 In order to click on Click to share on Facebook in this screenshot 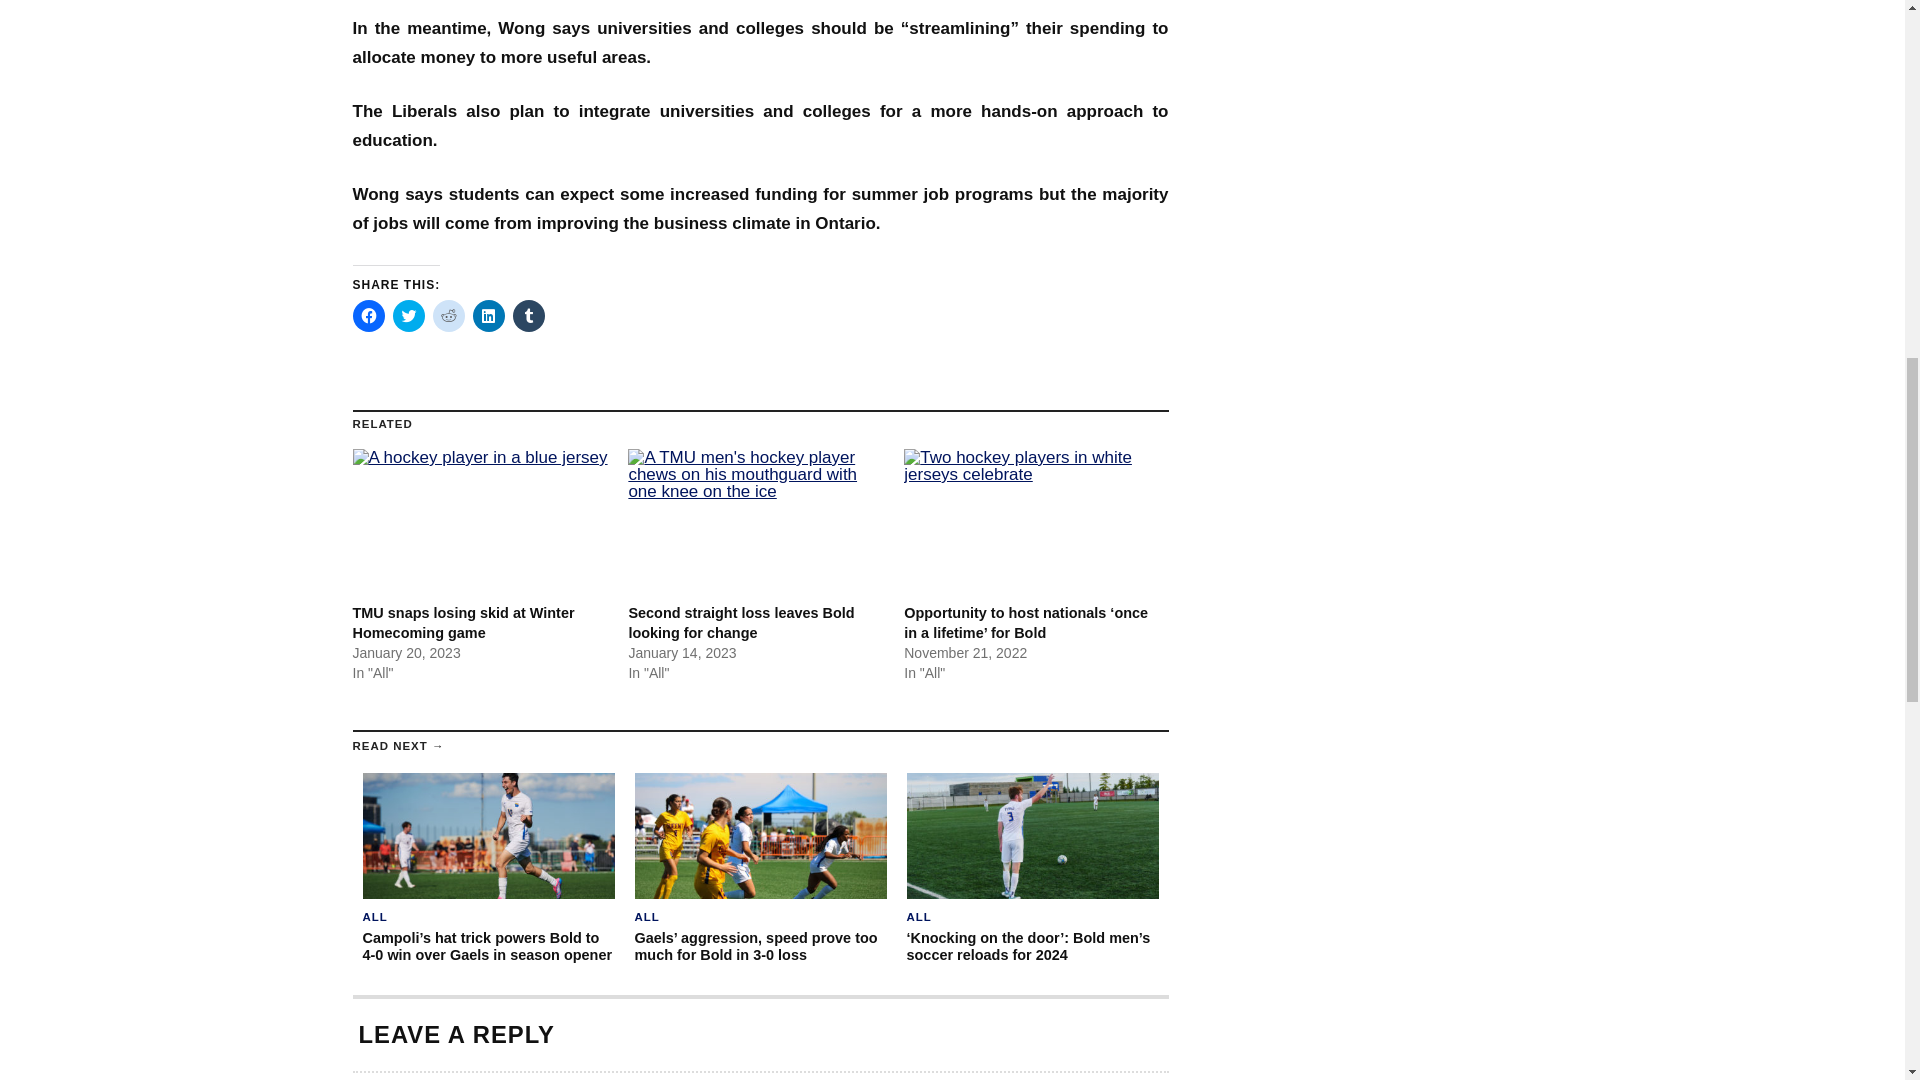, I will do `click(368, 316)`.